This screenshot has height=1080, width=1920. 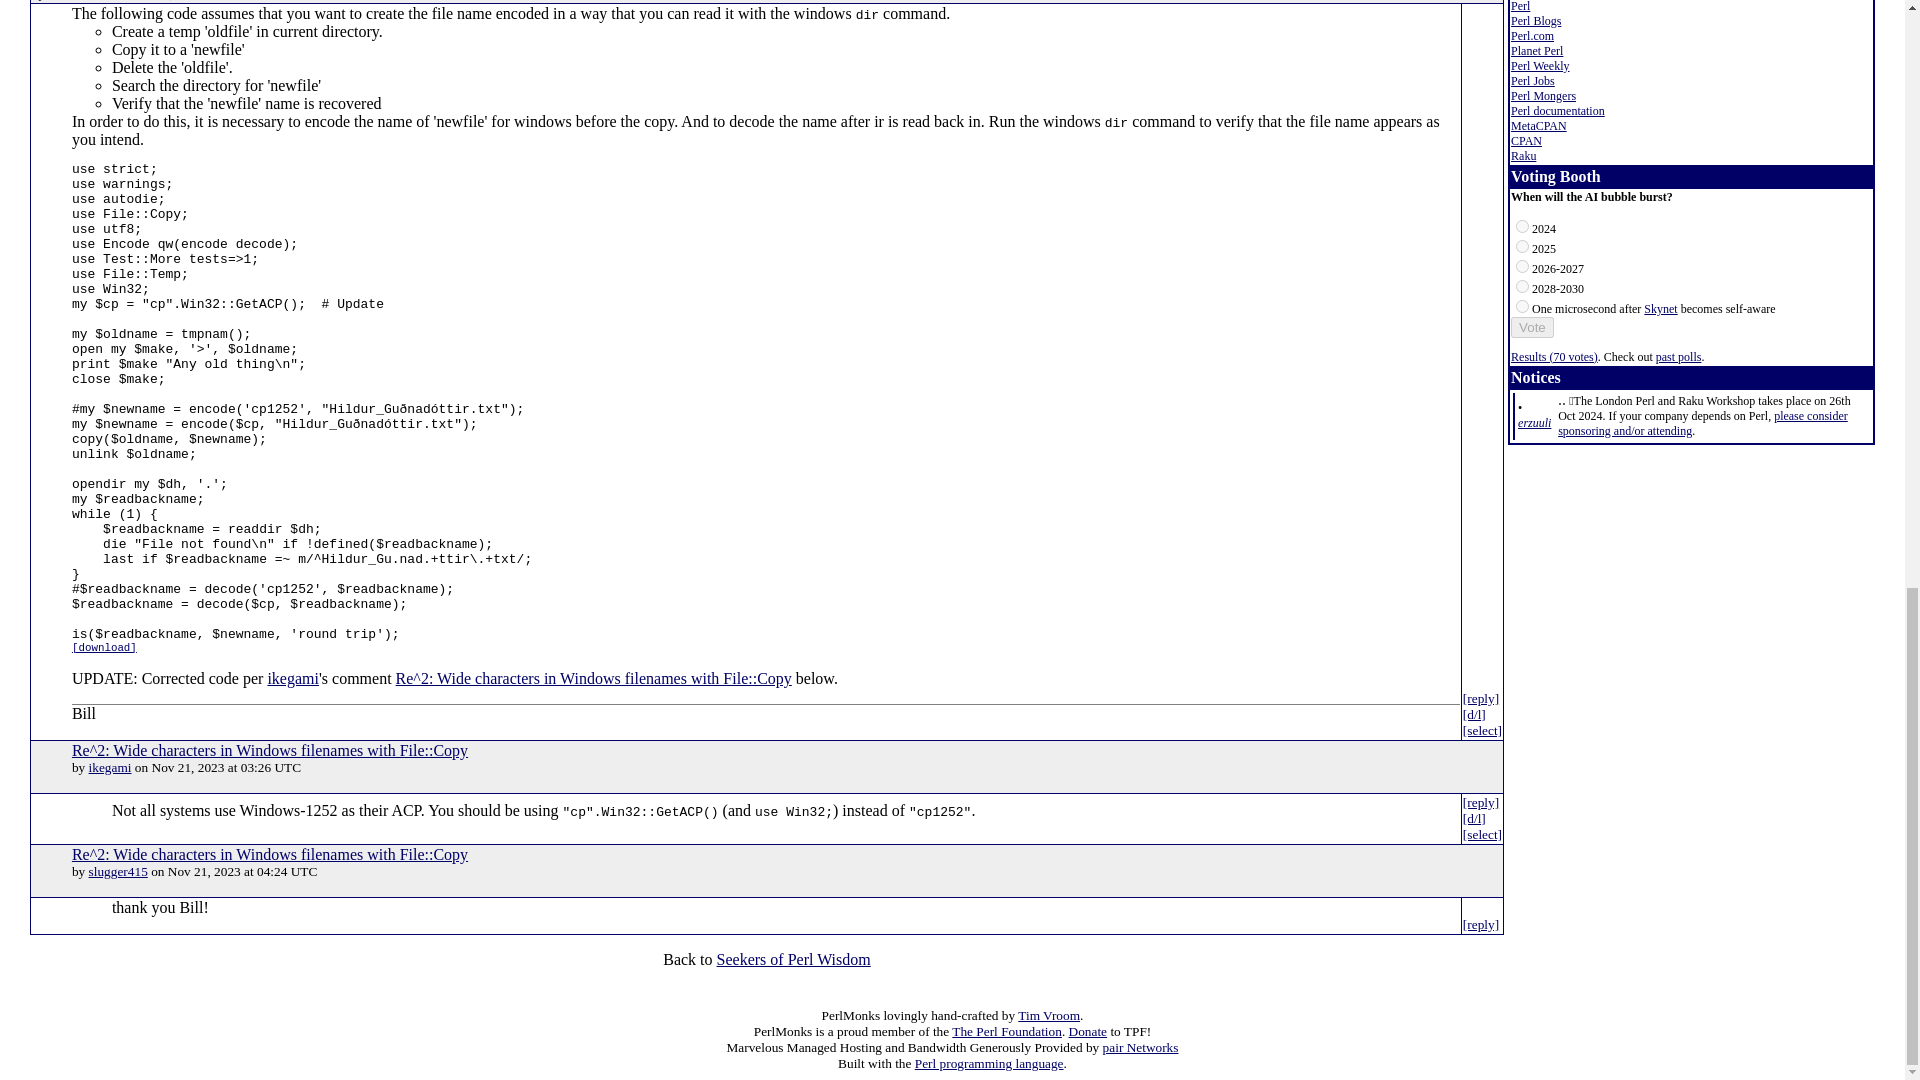 I want to click on 3, so click(x=1522, y=286).